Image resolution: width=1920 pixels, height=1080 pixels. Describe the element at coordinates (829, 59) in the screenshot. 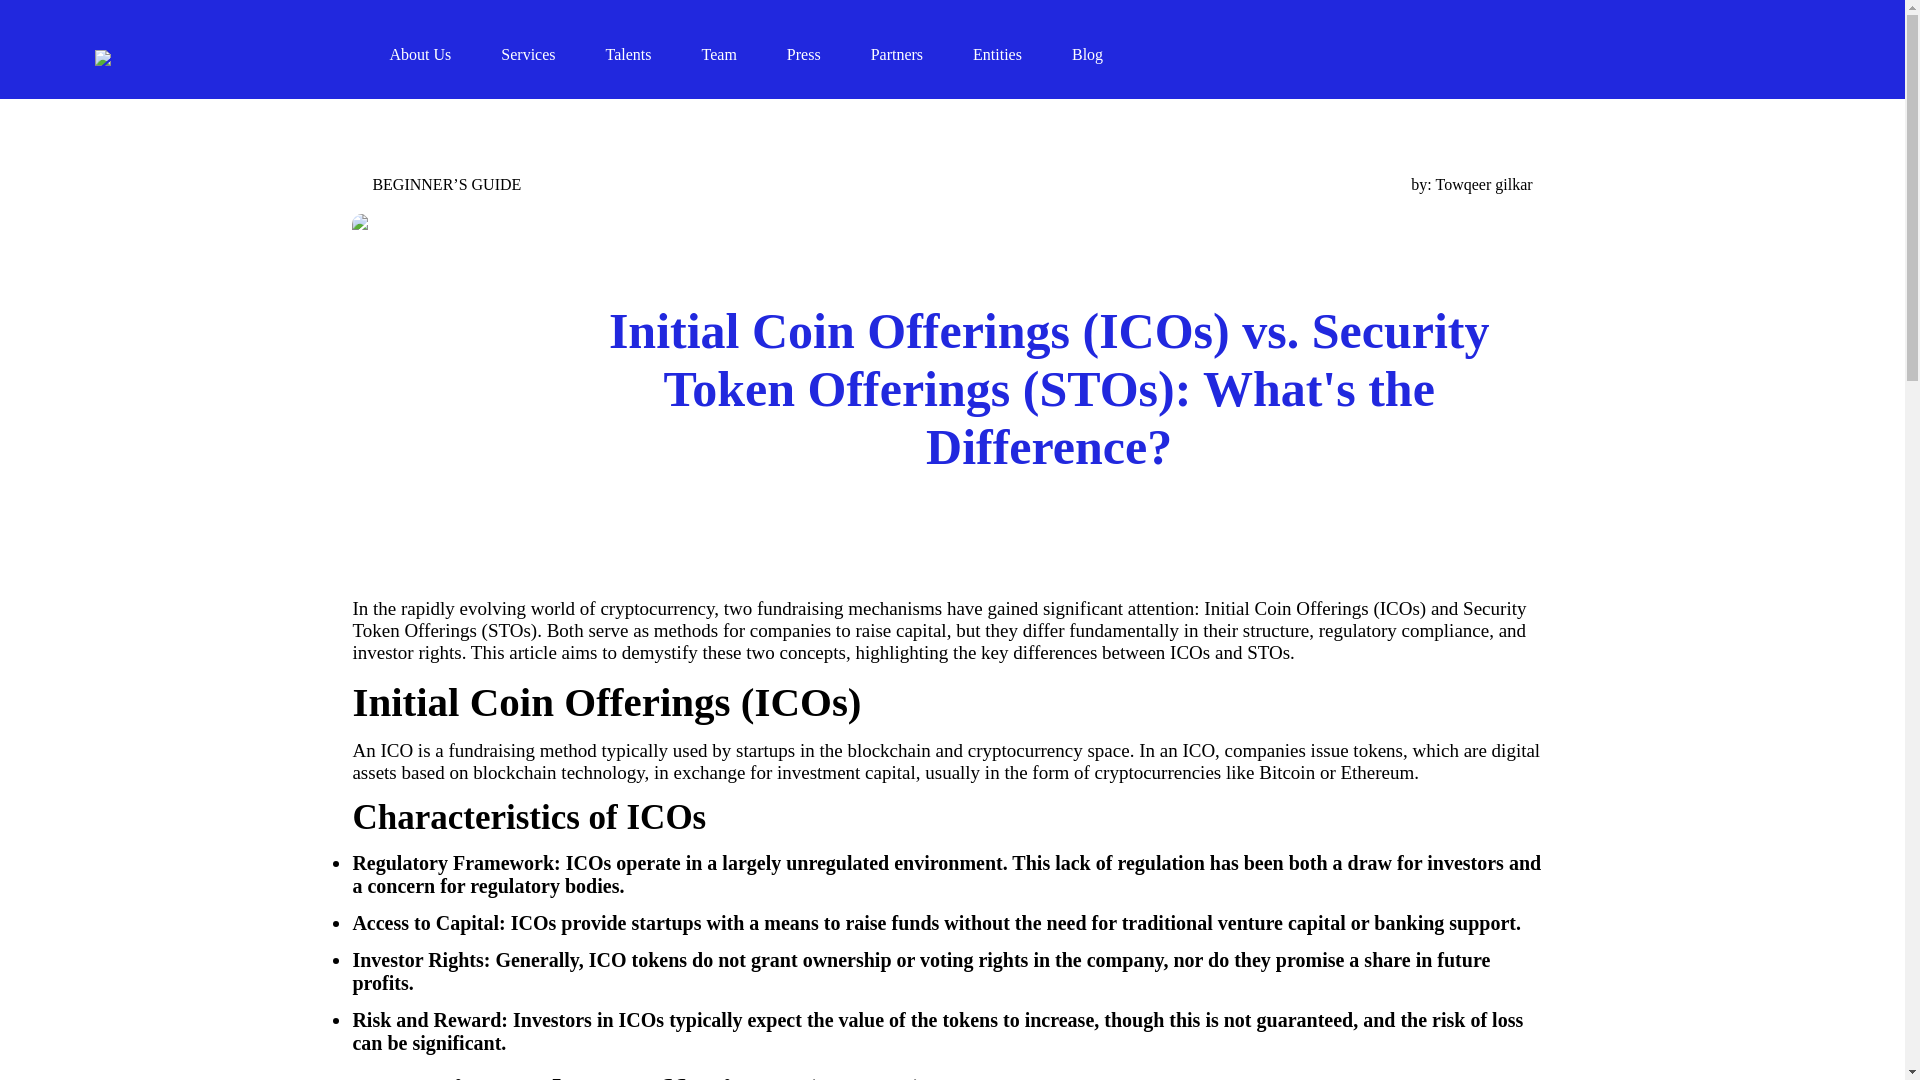

I see `Press` at that location.